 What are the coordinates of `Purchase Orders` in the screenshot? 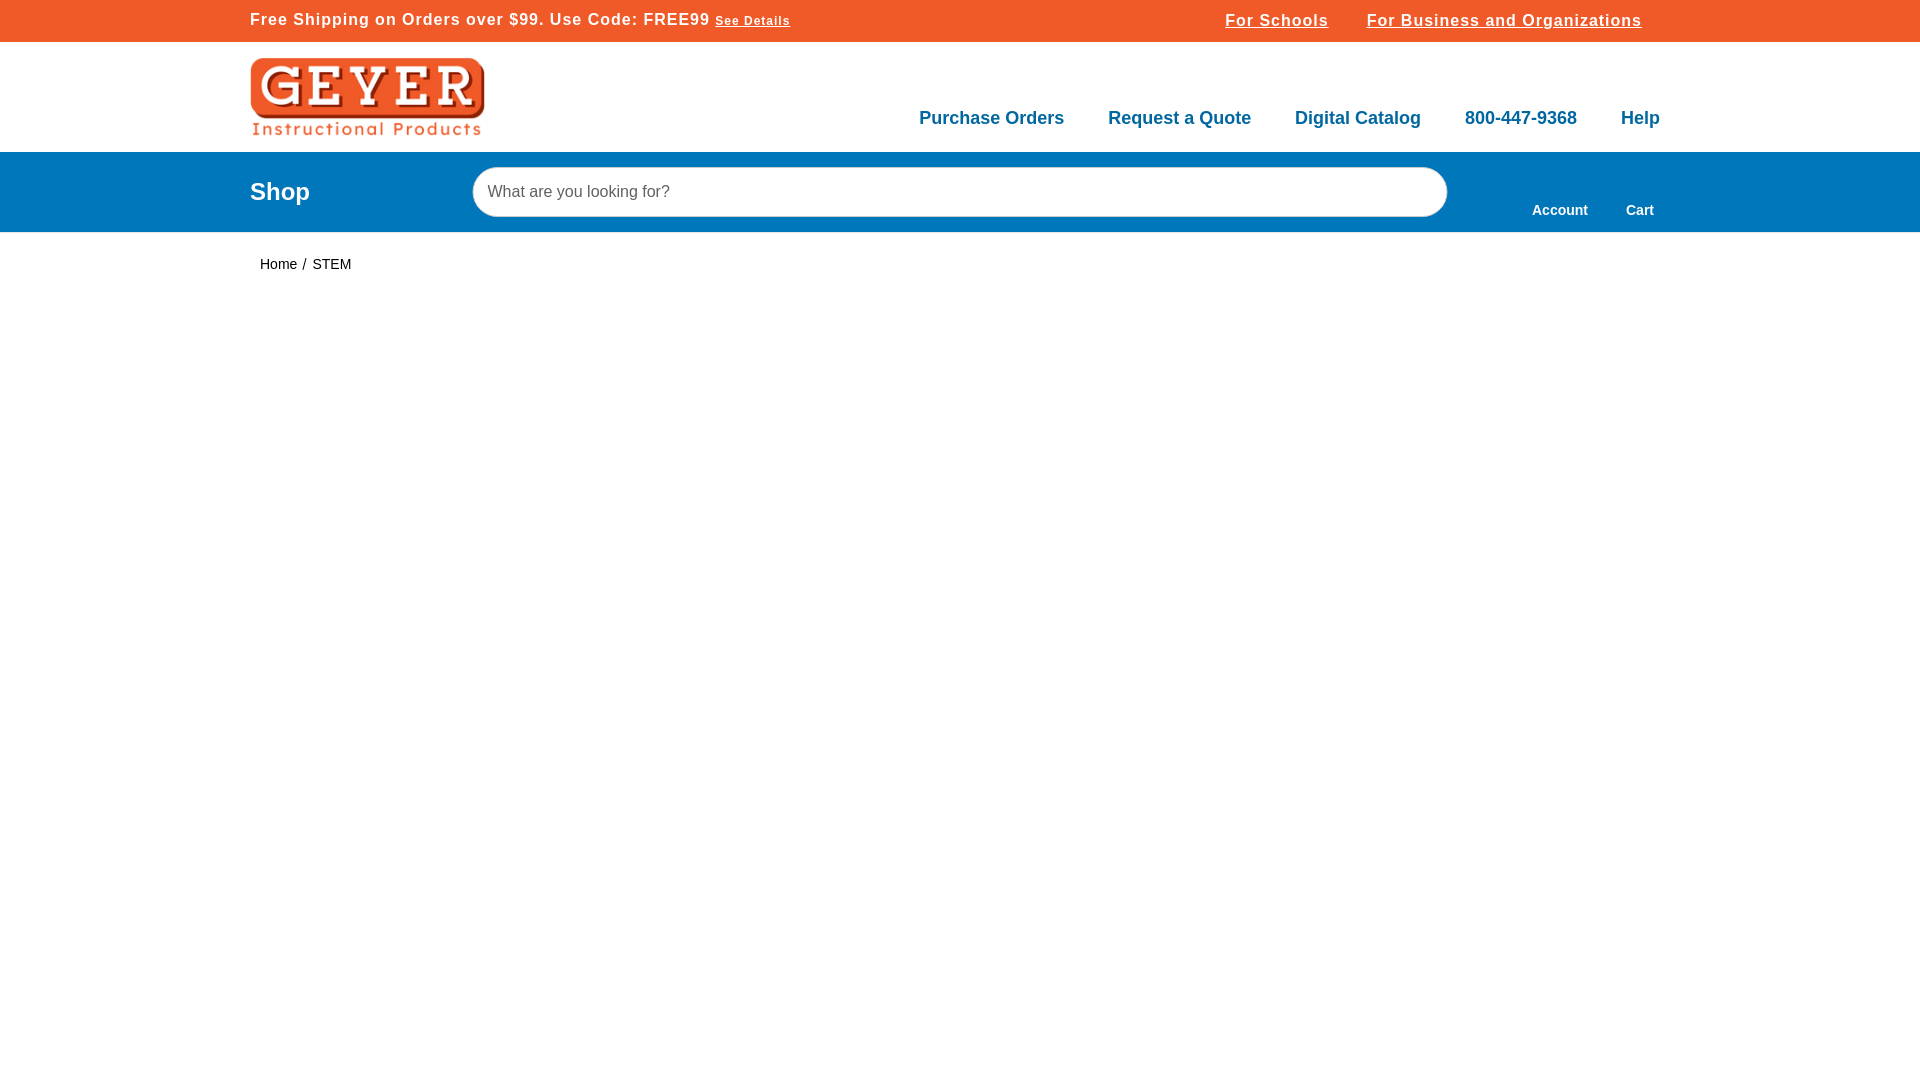 It's located at (991, 106).